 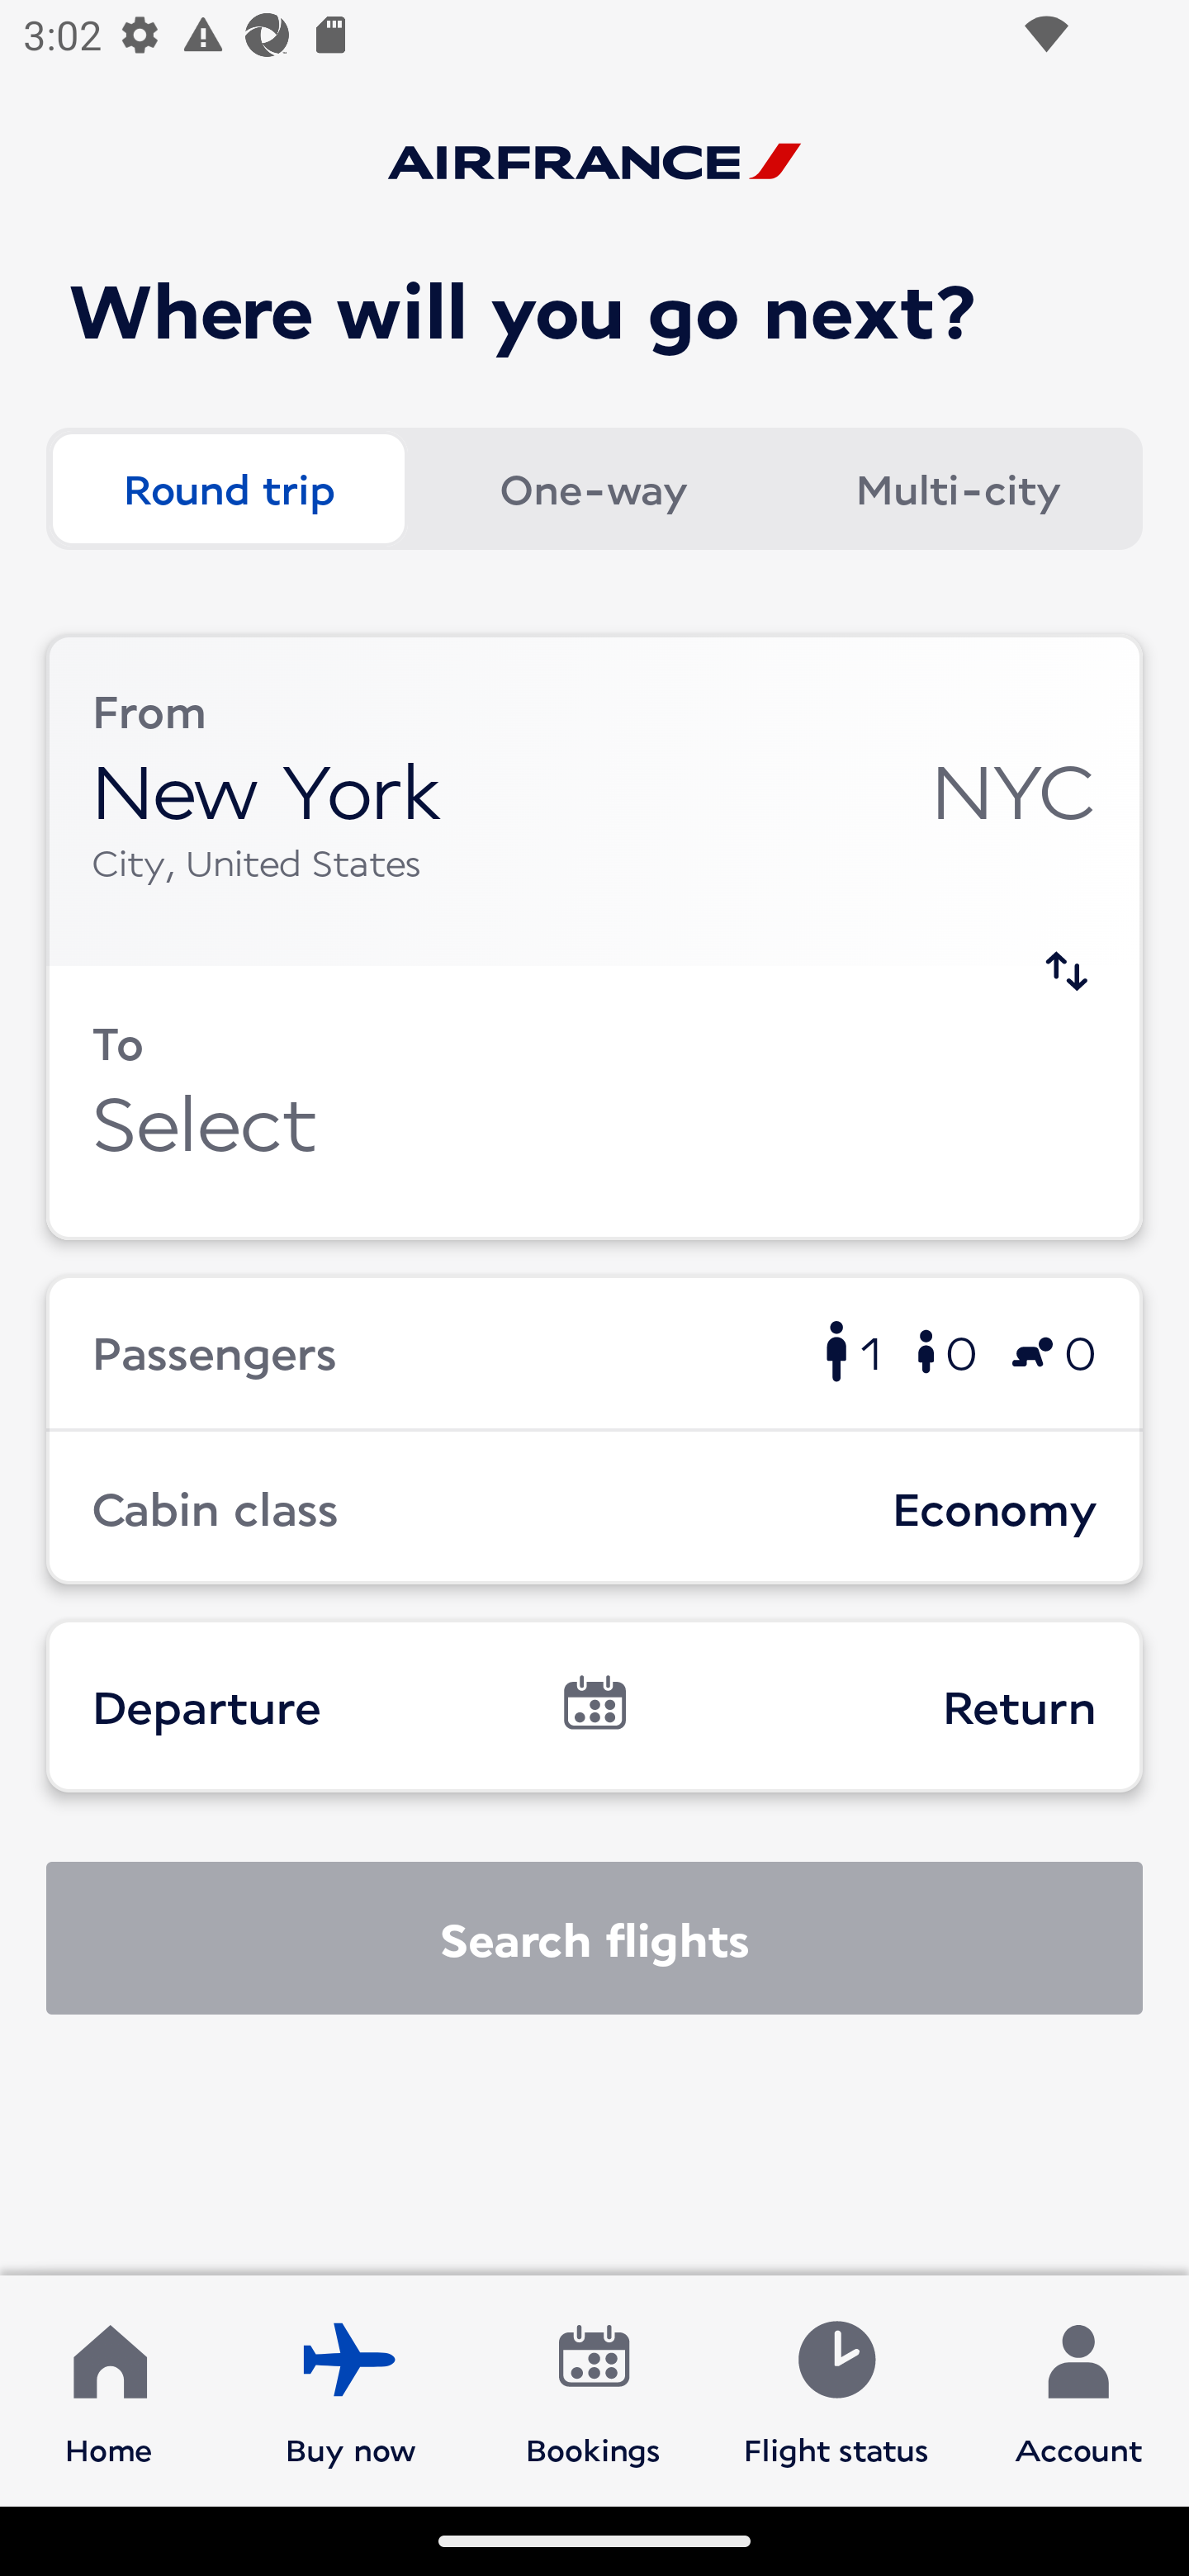 I want to click on Round trip, so click(x=228, y=489).